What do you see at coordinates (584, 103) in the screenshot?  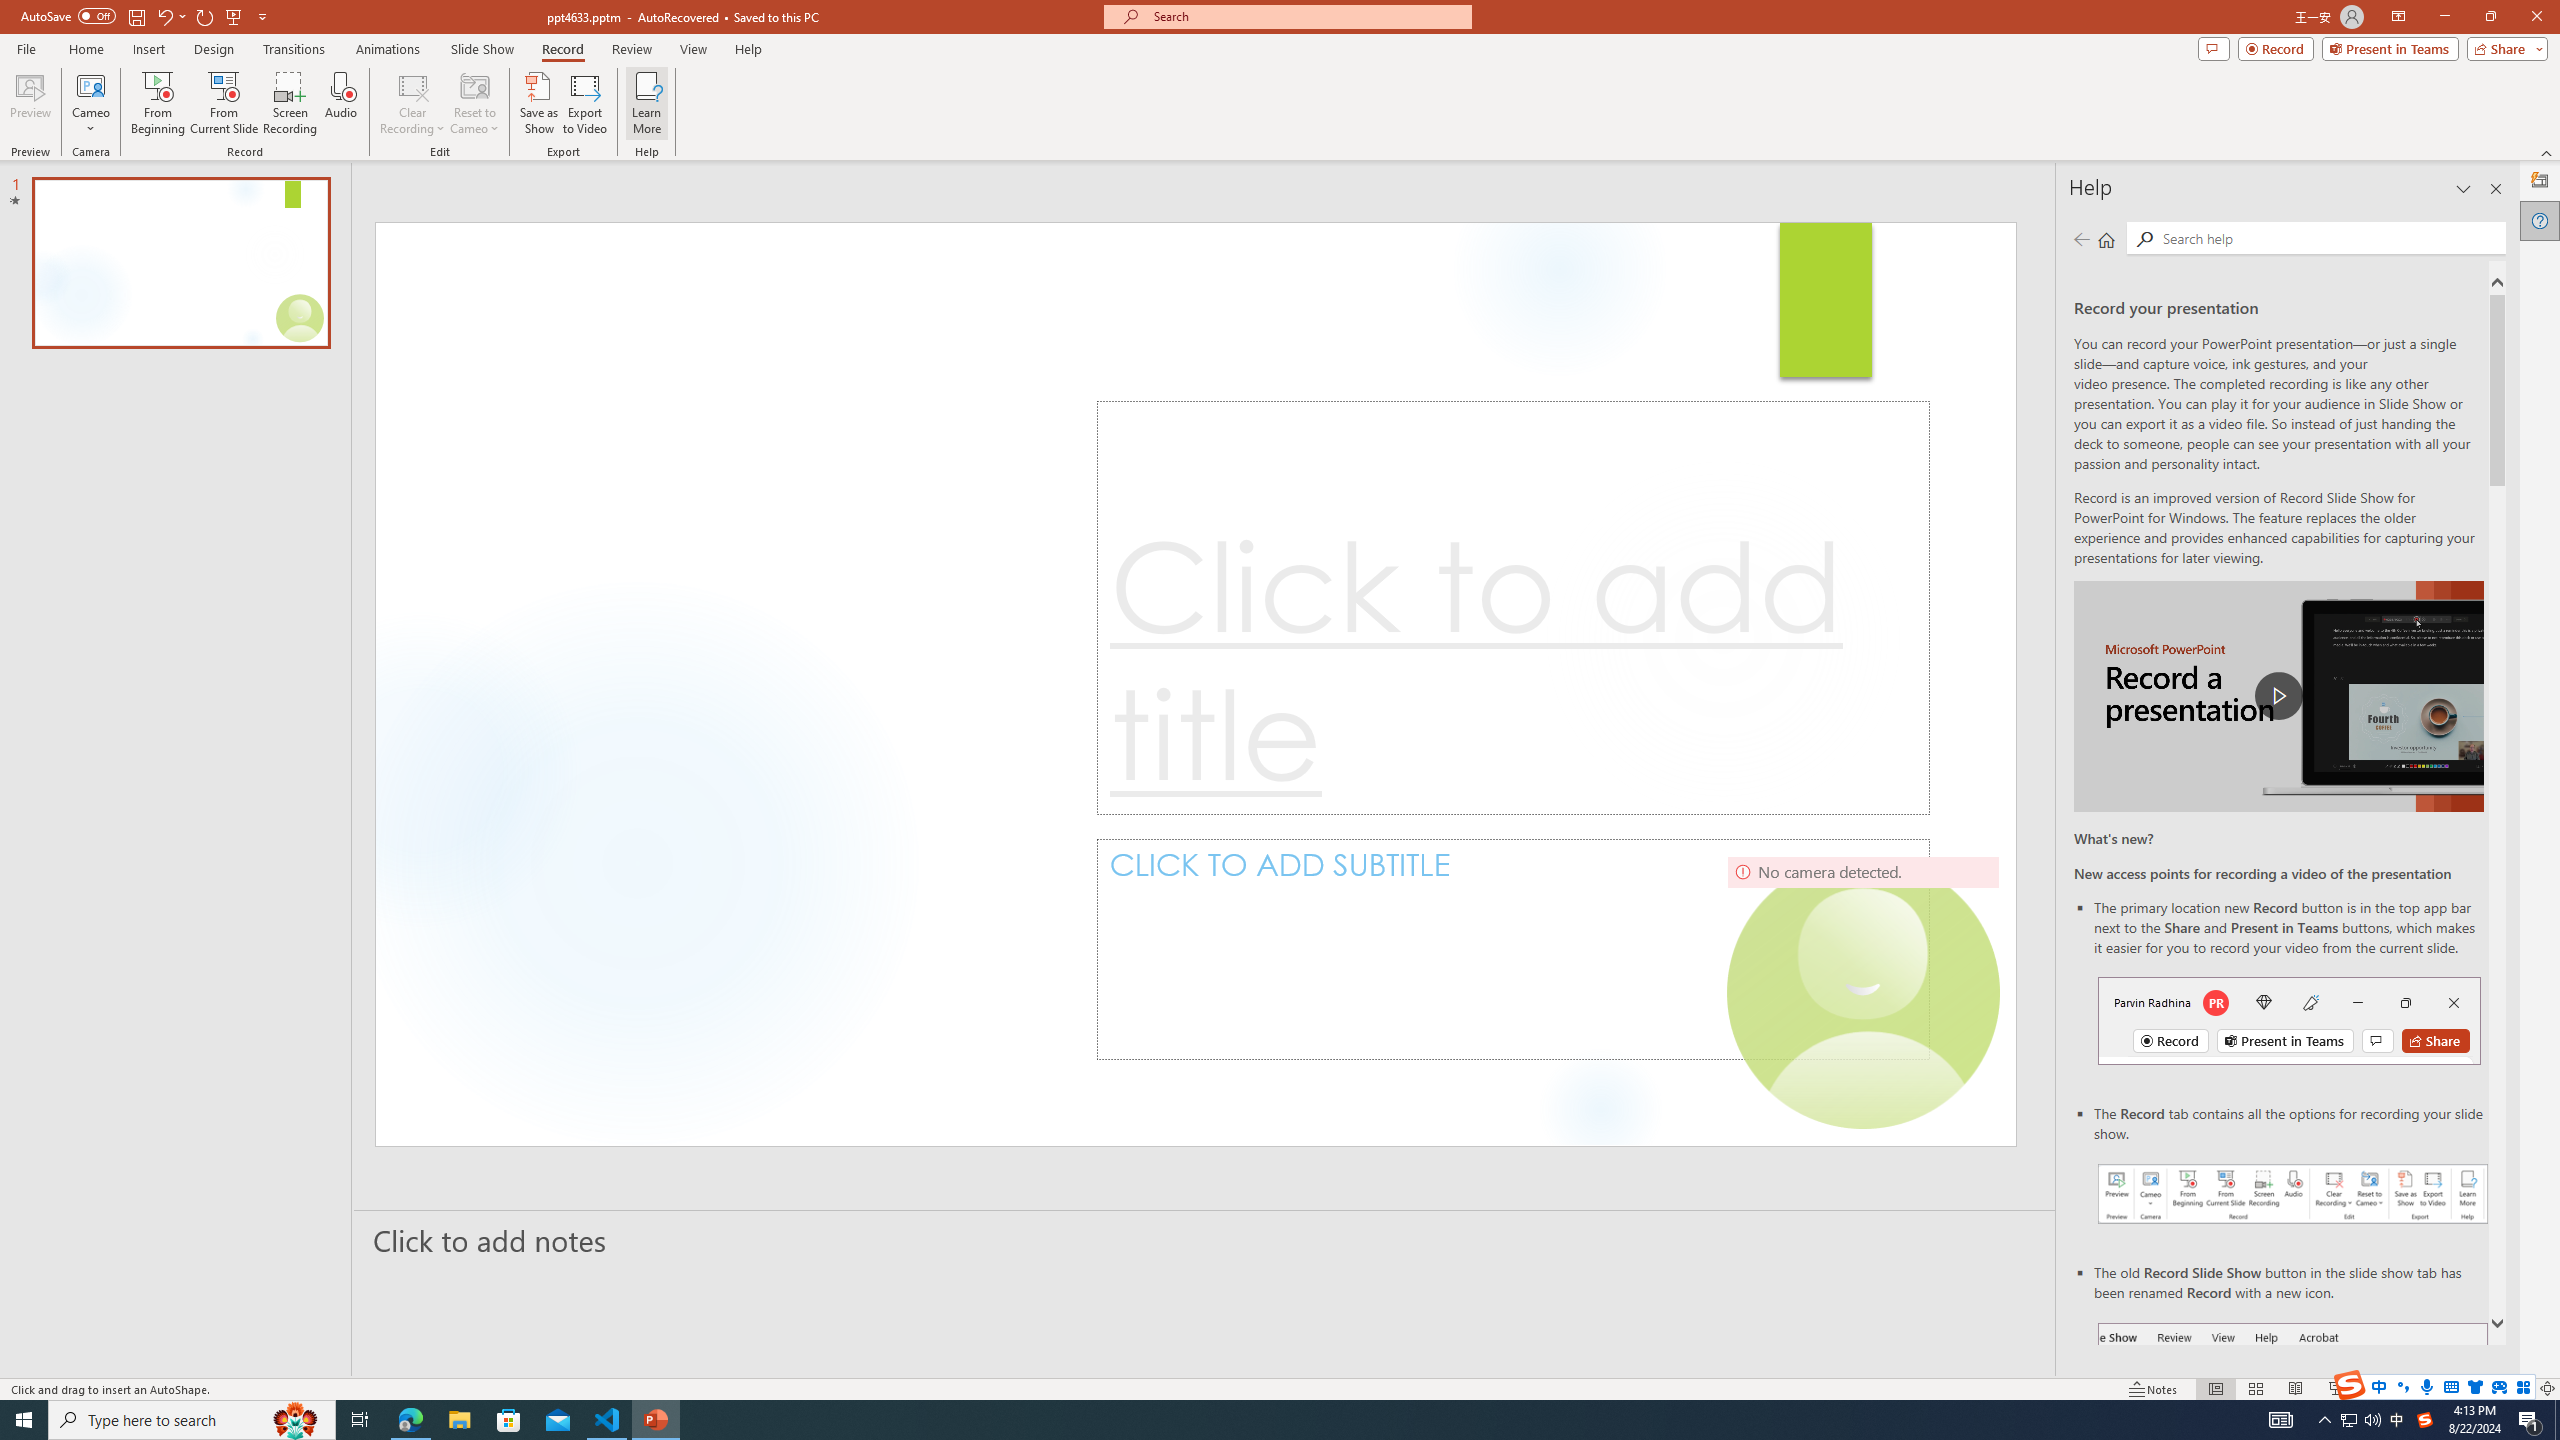 I see `Export to Video` at bounding box center [584, 103].